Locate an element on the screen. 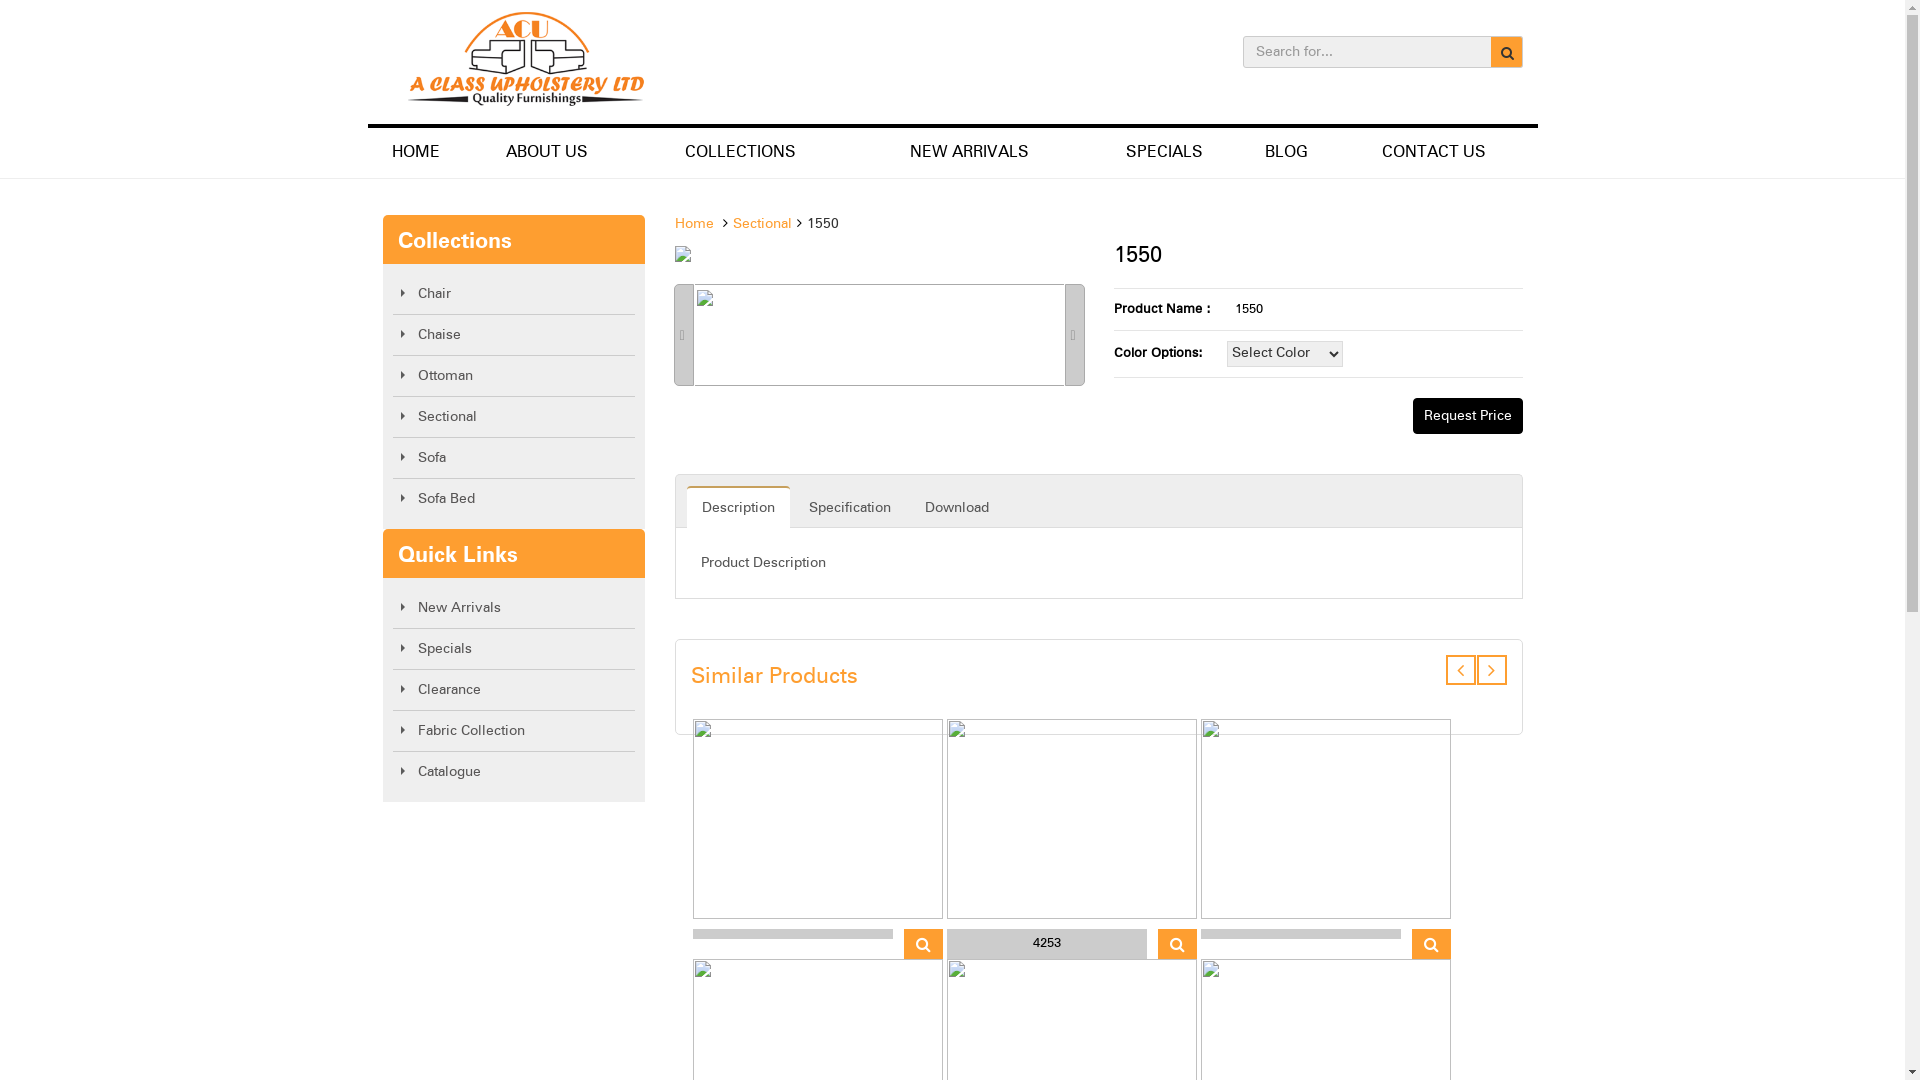 The width and height of the screenshot is (1920, 1080). Download is located at coordinates (957, 507).